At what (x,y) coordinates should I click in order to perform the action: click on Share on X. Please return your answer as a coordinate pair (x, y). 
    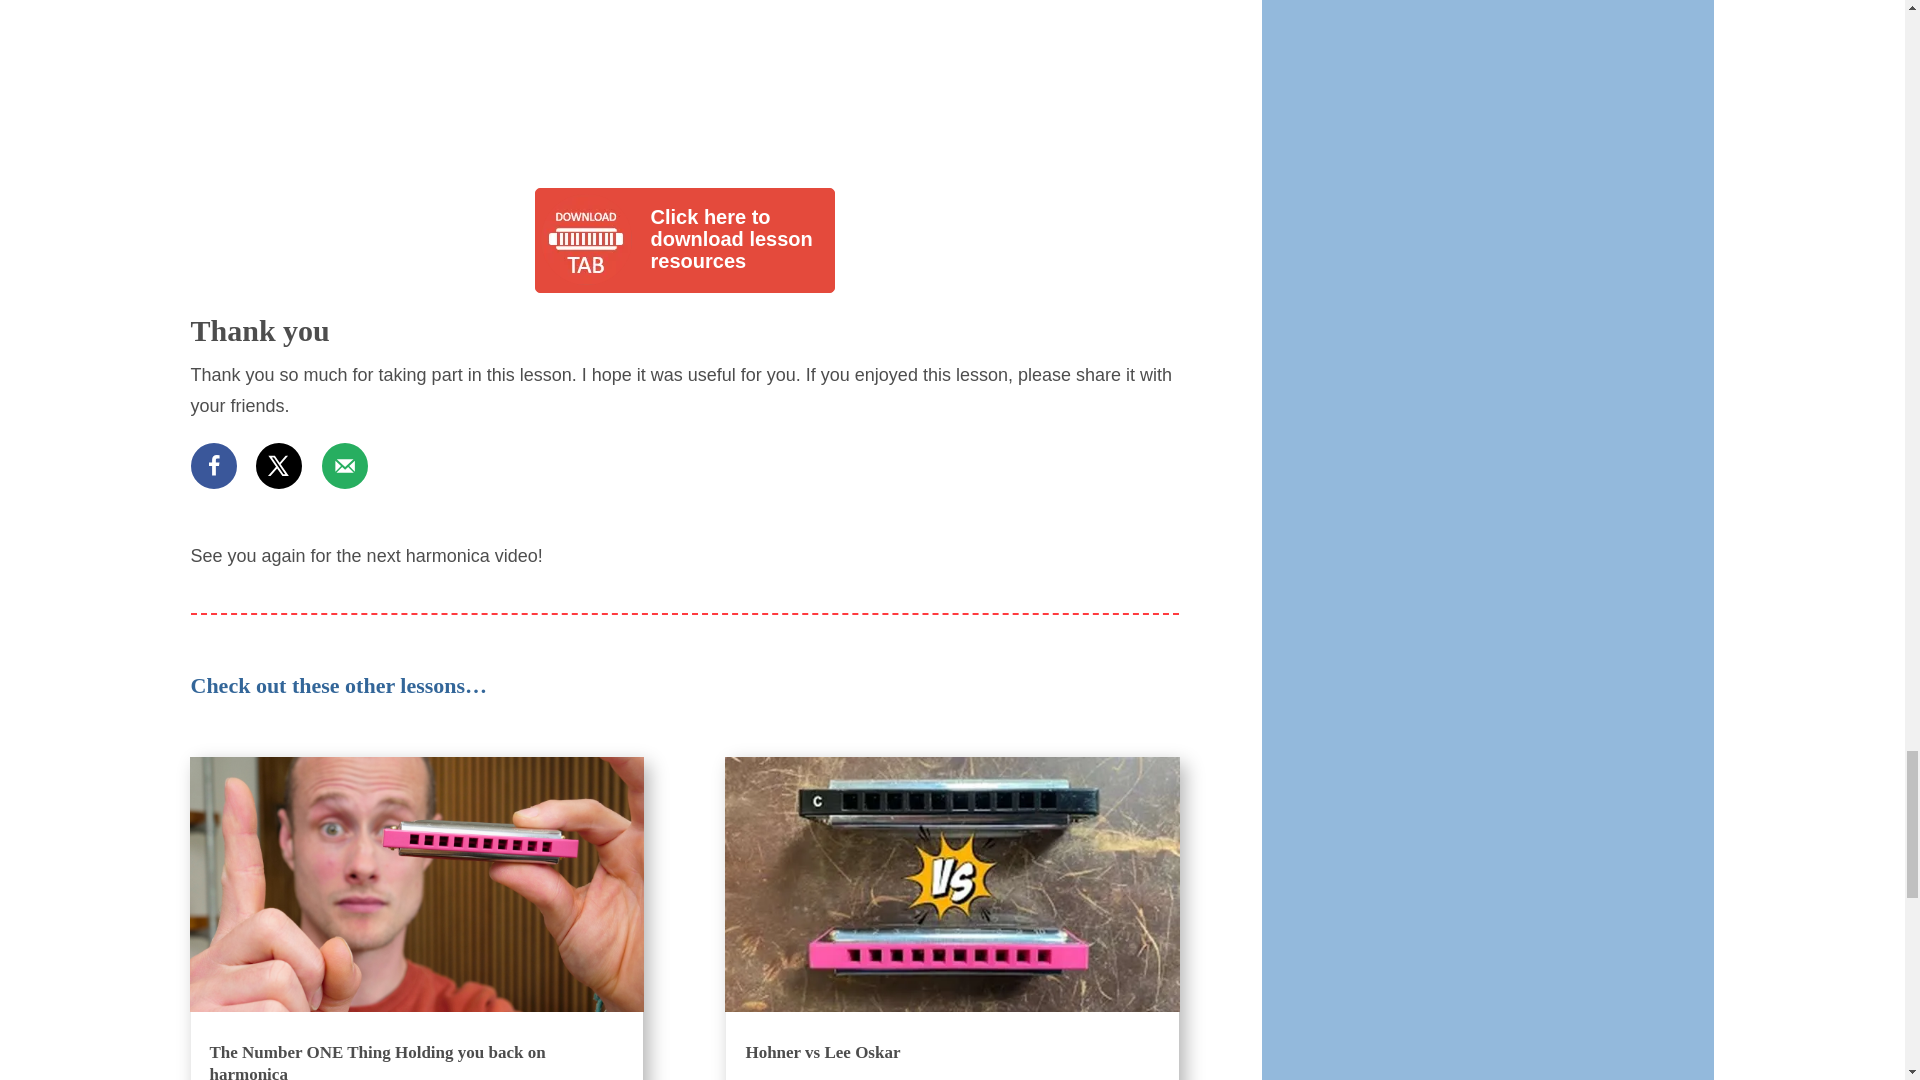
    Looking at the image, I should click on (278, 466).